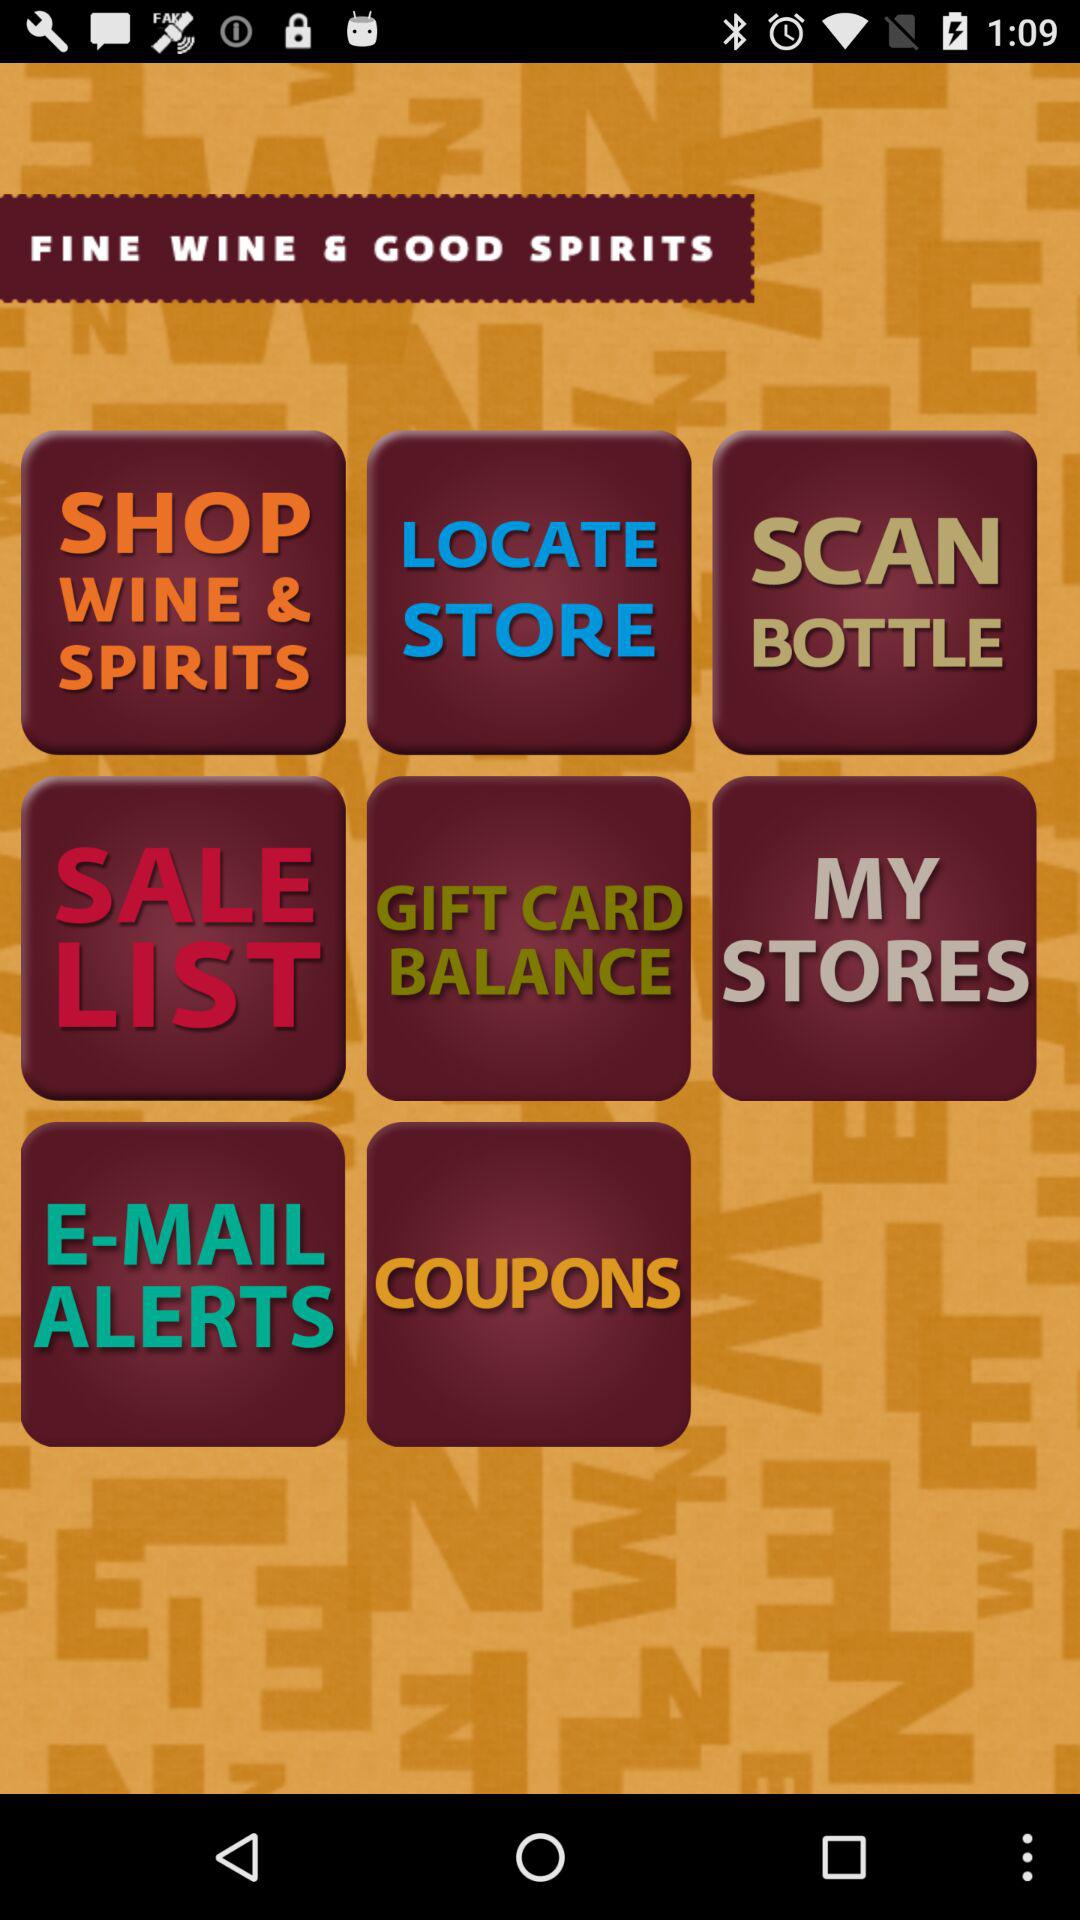  Describe the element at coordinates (183, 938) in the screenshot. I see `select the sale list` at that location.